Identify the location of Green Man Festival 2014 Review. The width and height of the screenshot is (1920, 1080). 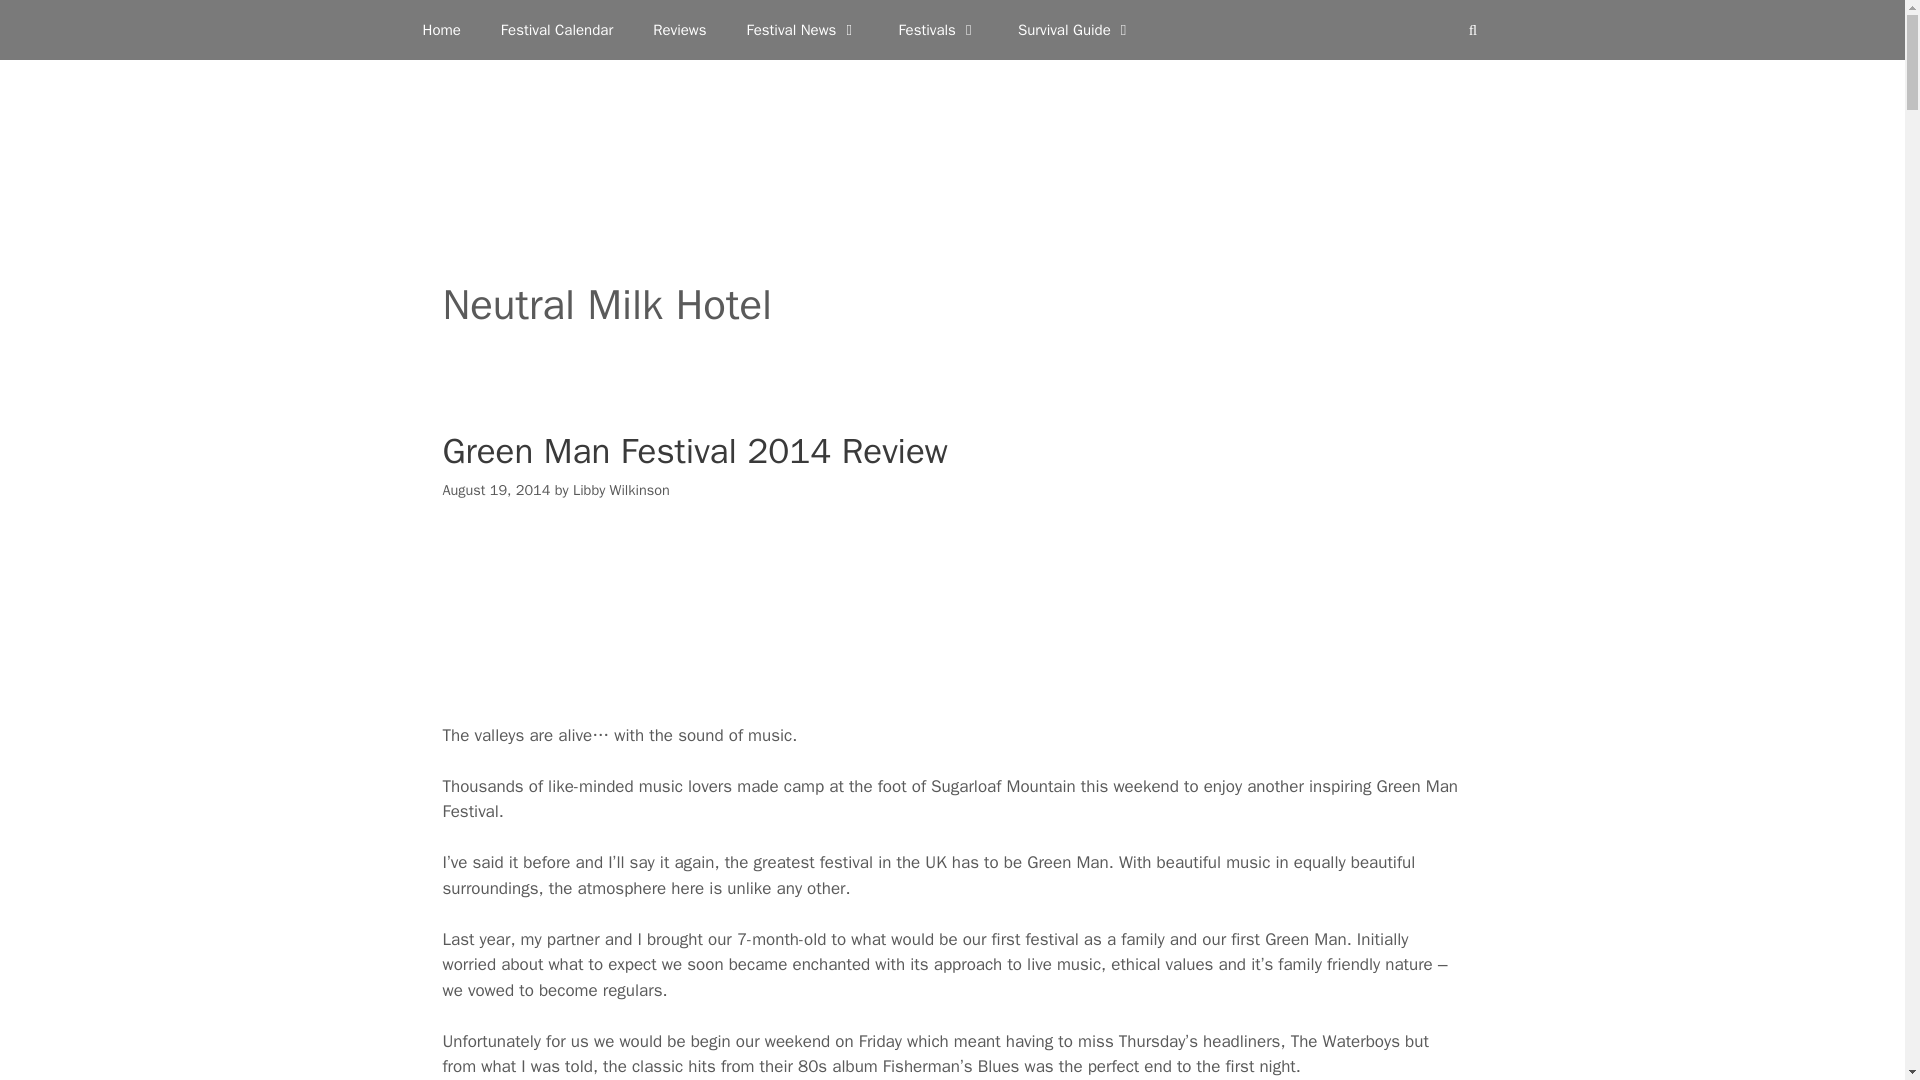
(694, 450).